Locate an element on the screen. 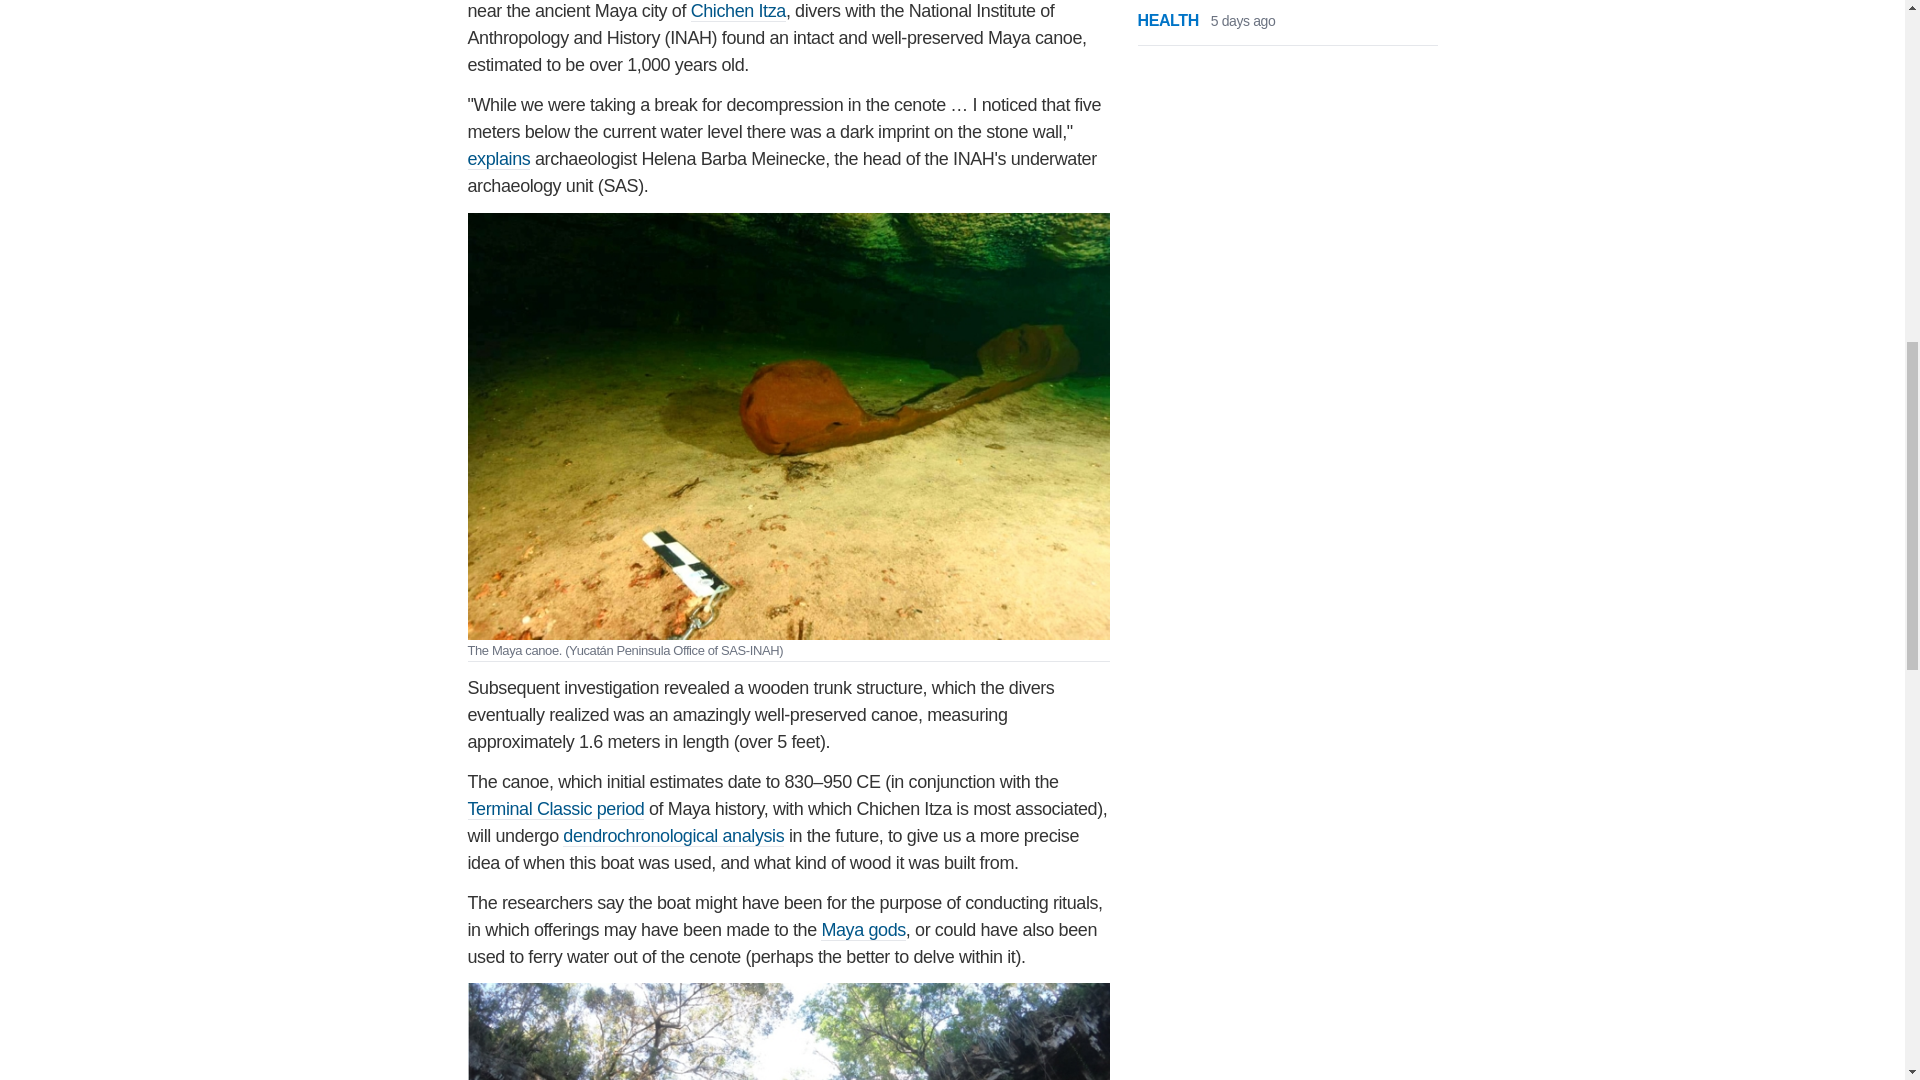 Image resolution: width=1920 pixels, height=1080 pixels. dendrochronological analysis is located at coordinates (672, 836).